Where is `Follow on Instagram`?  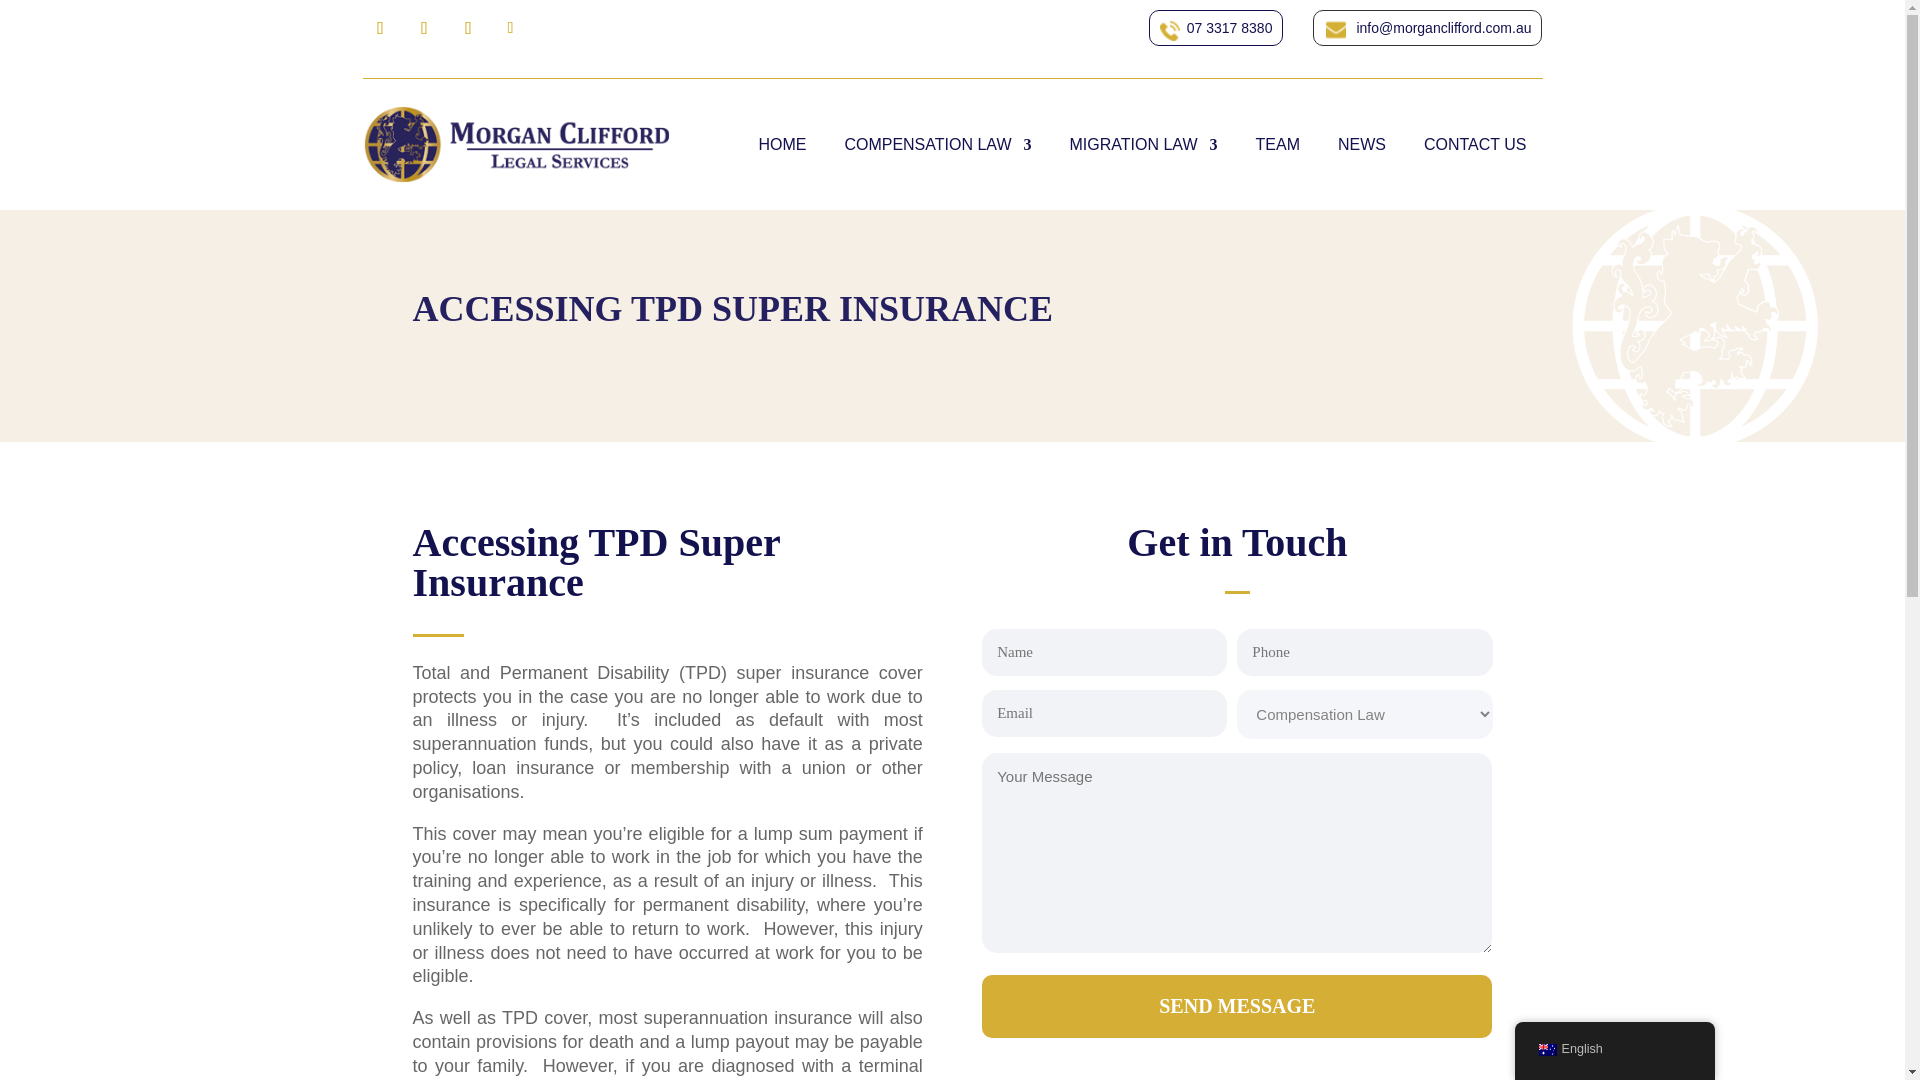
Follow on Instagram is located at coordinates (510, 28).